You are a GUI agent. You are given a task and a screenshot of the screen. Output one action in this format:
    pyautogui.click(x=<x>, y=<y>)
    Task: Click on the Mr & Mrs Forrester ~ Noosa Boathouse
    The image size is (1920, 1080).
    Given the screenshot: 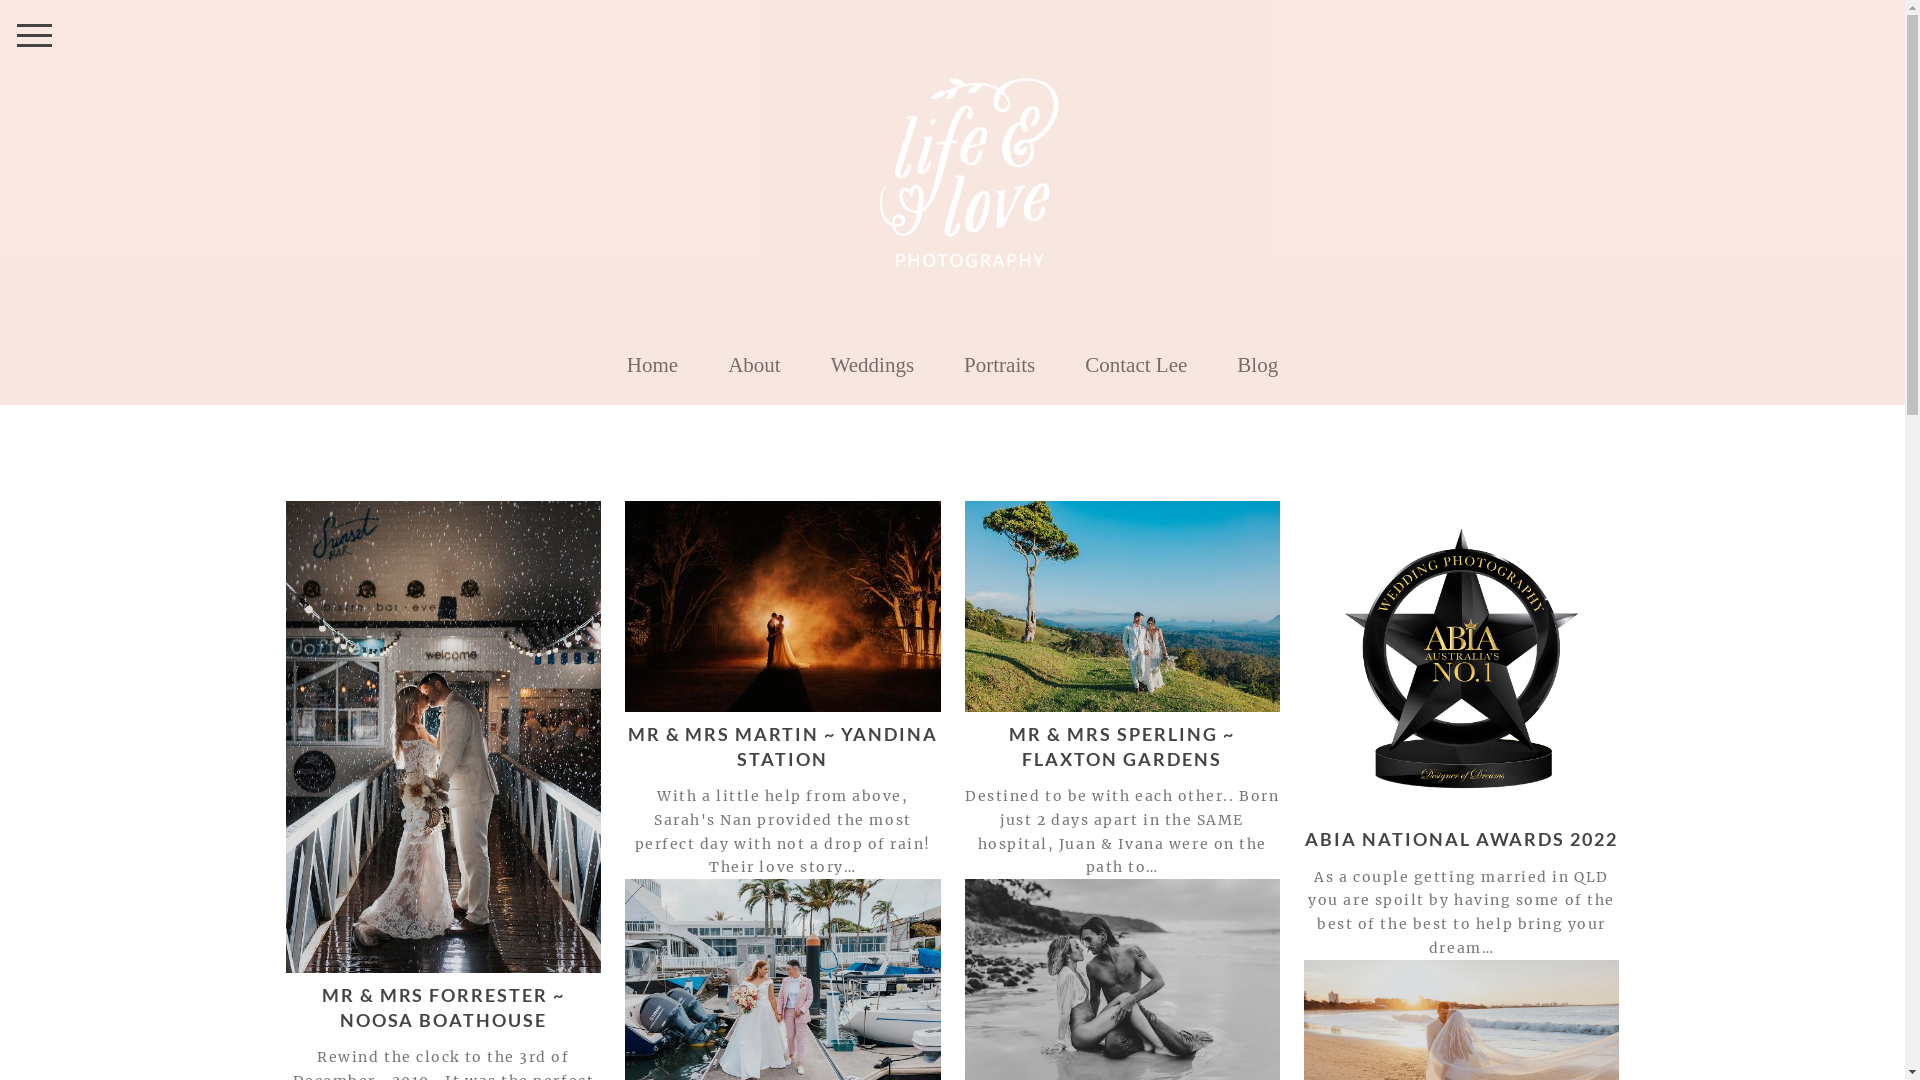 What is the action you would take?
    pyautogui.click(x=444, y=737)
    